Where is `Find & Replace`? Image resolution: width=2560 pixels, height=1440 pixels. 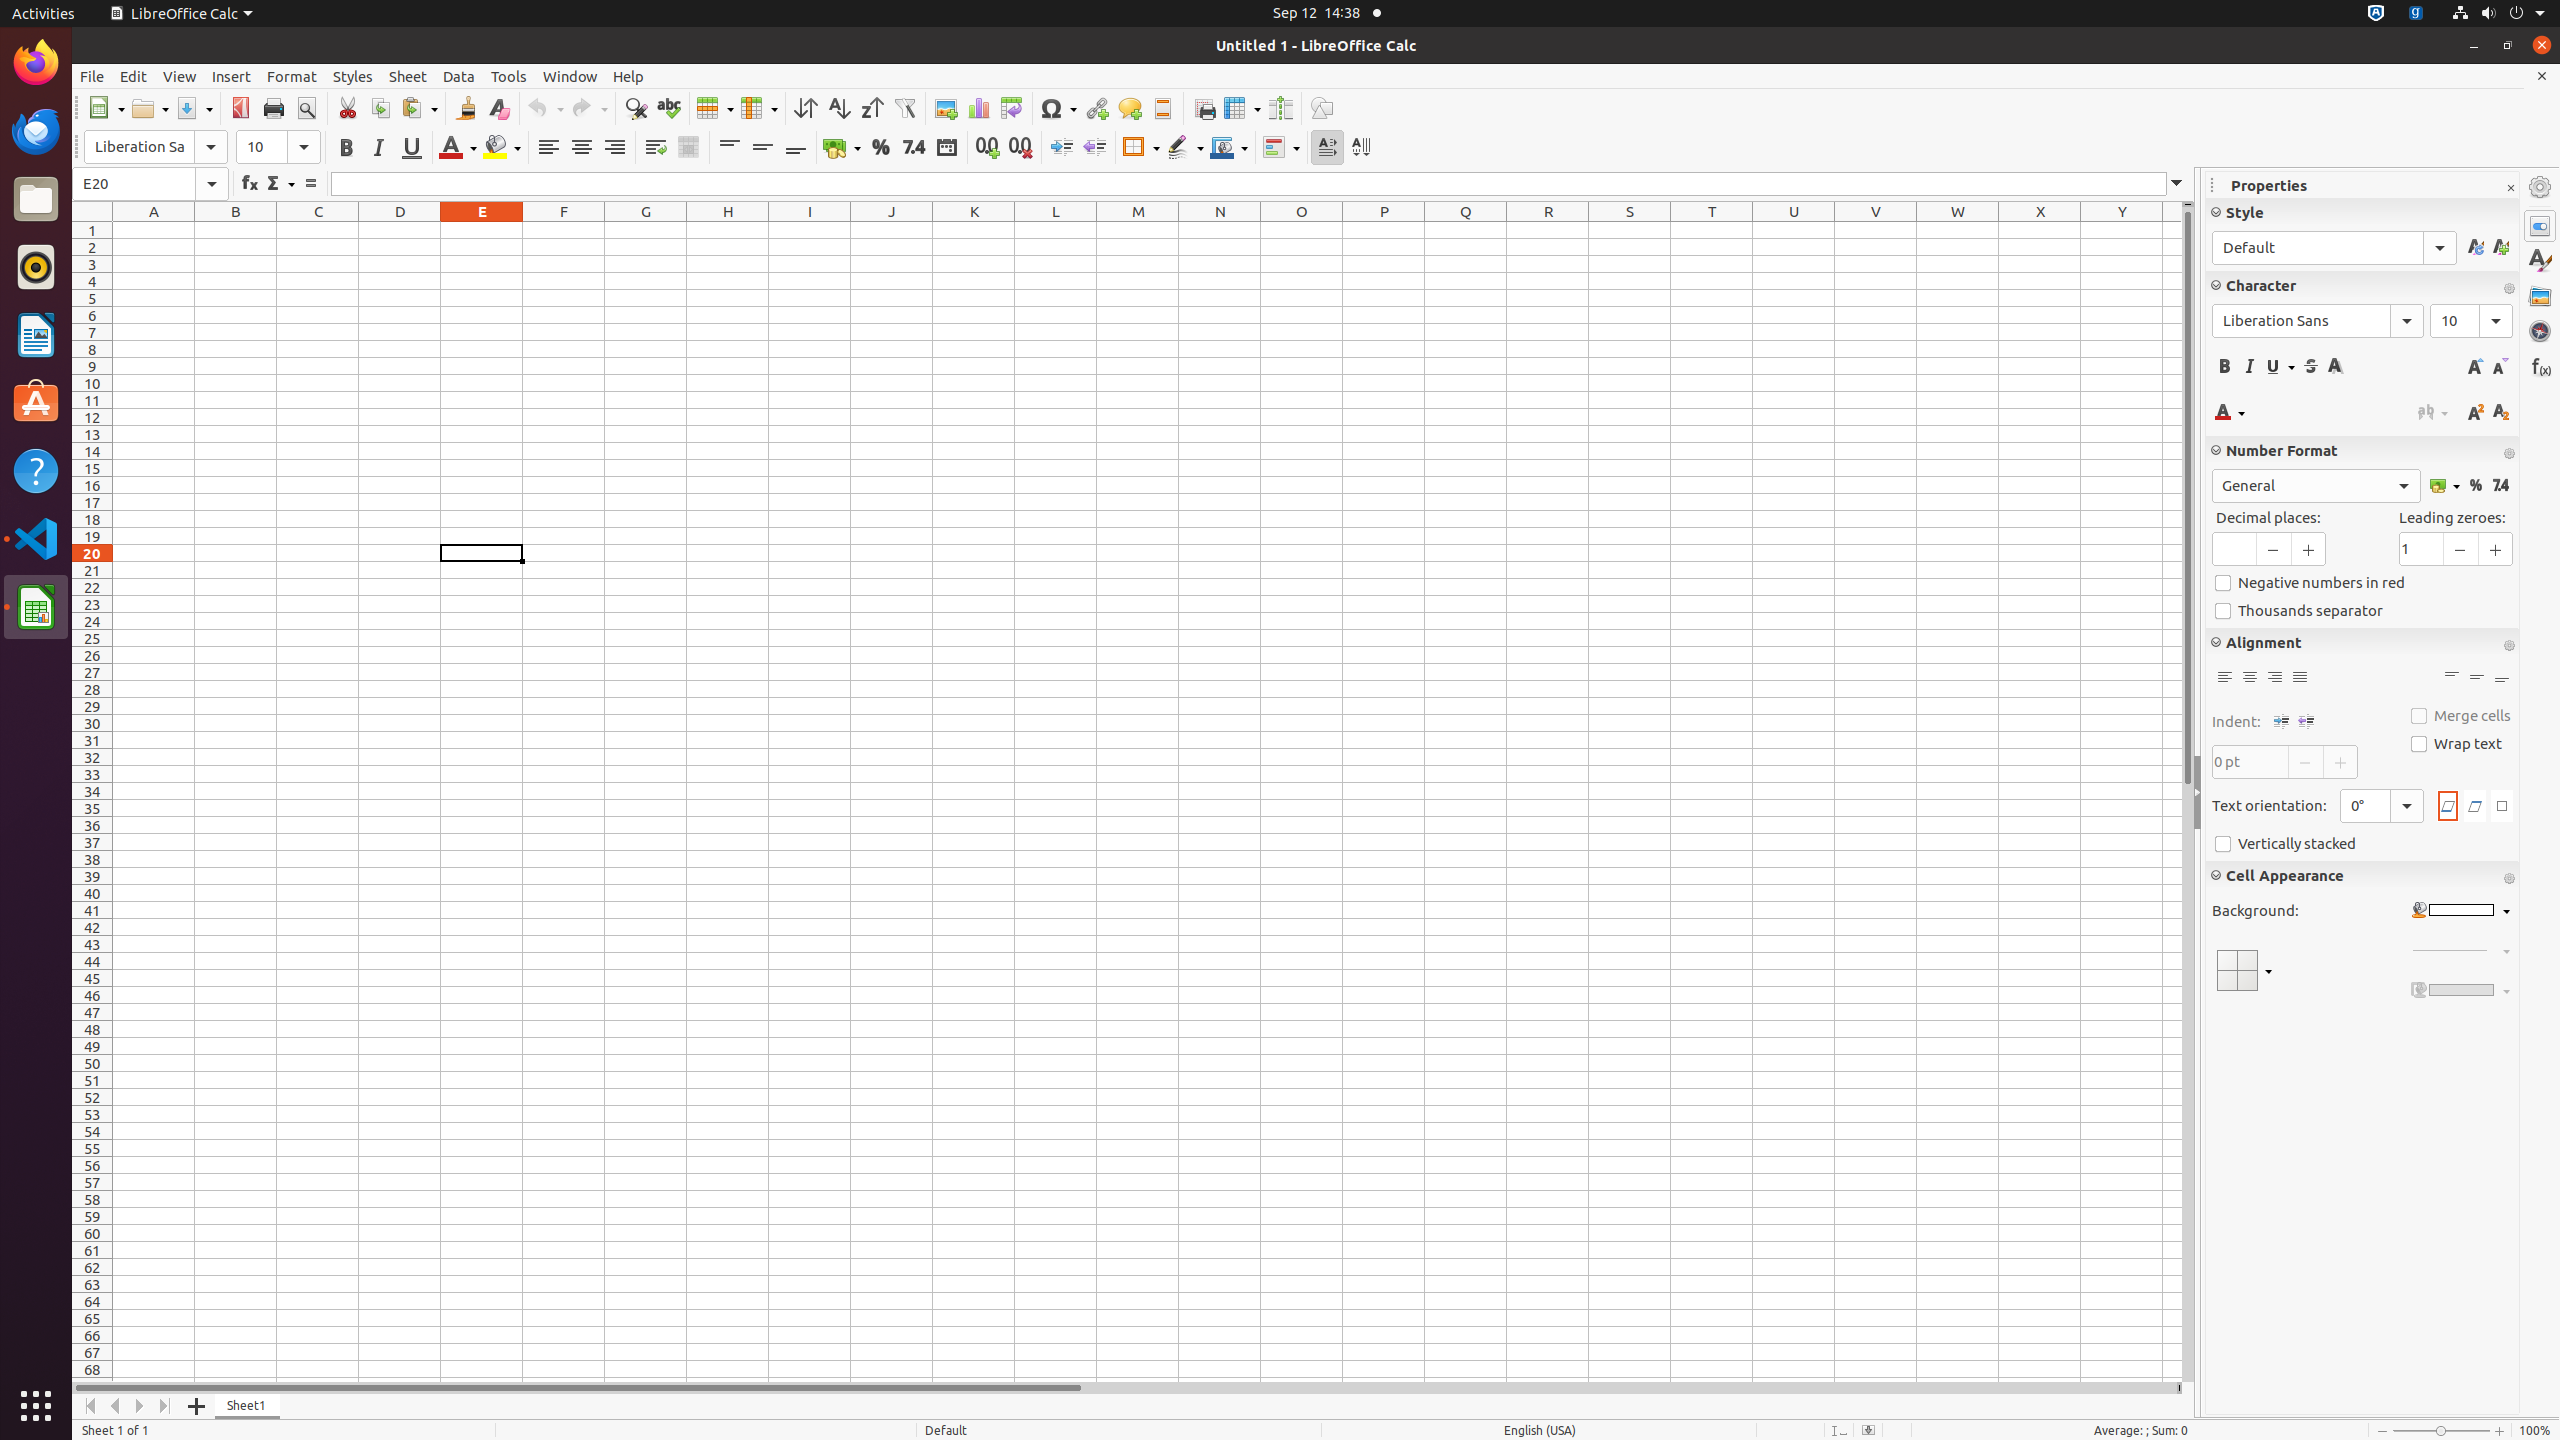
Find & Replace is located at coordinates (636, 108).